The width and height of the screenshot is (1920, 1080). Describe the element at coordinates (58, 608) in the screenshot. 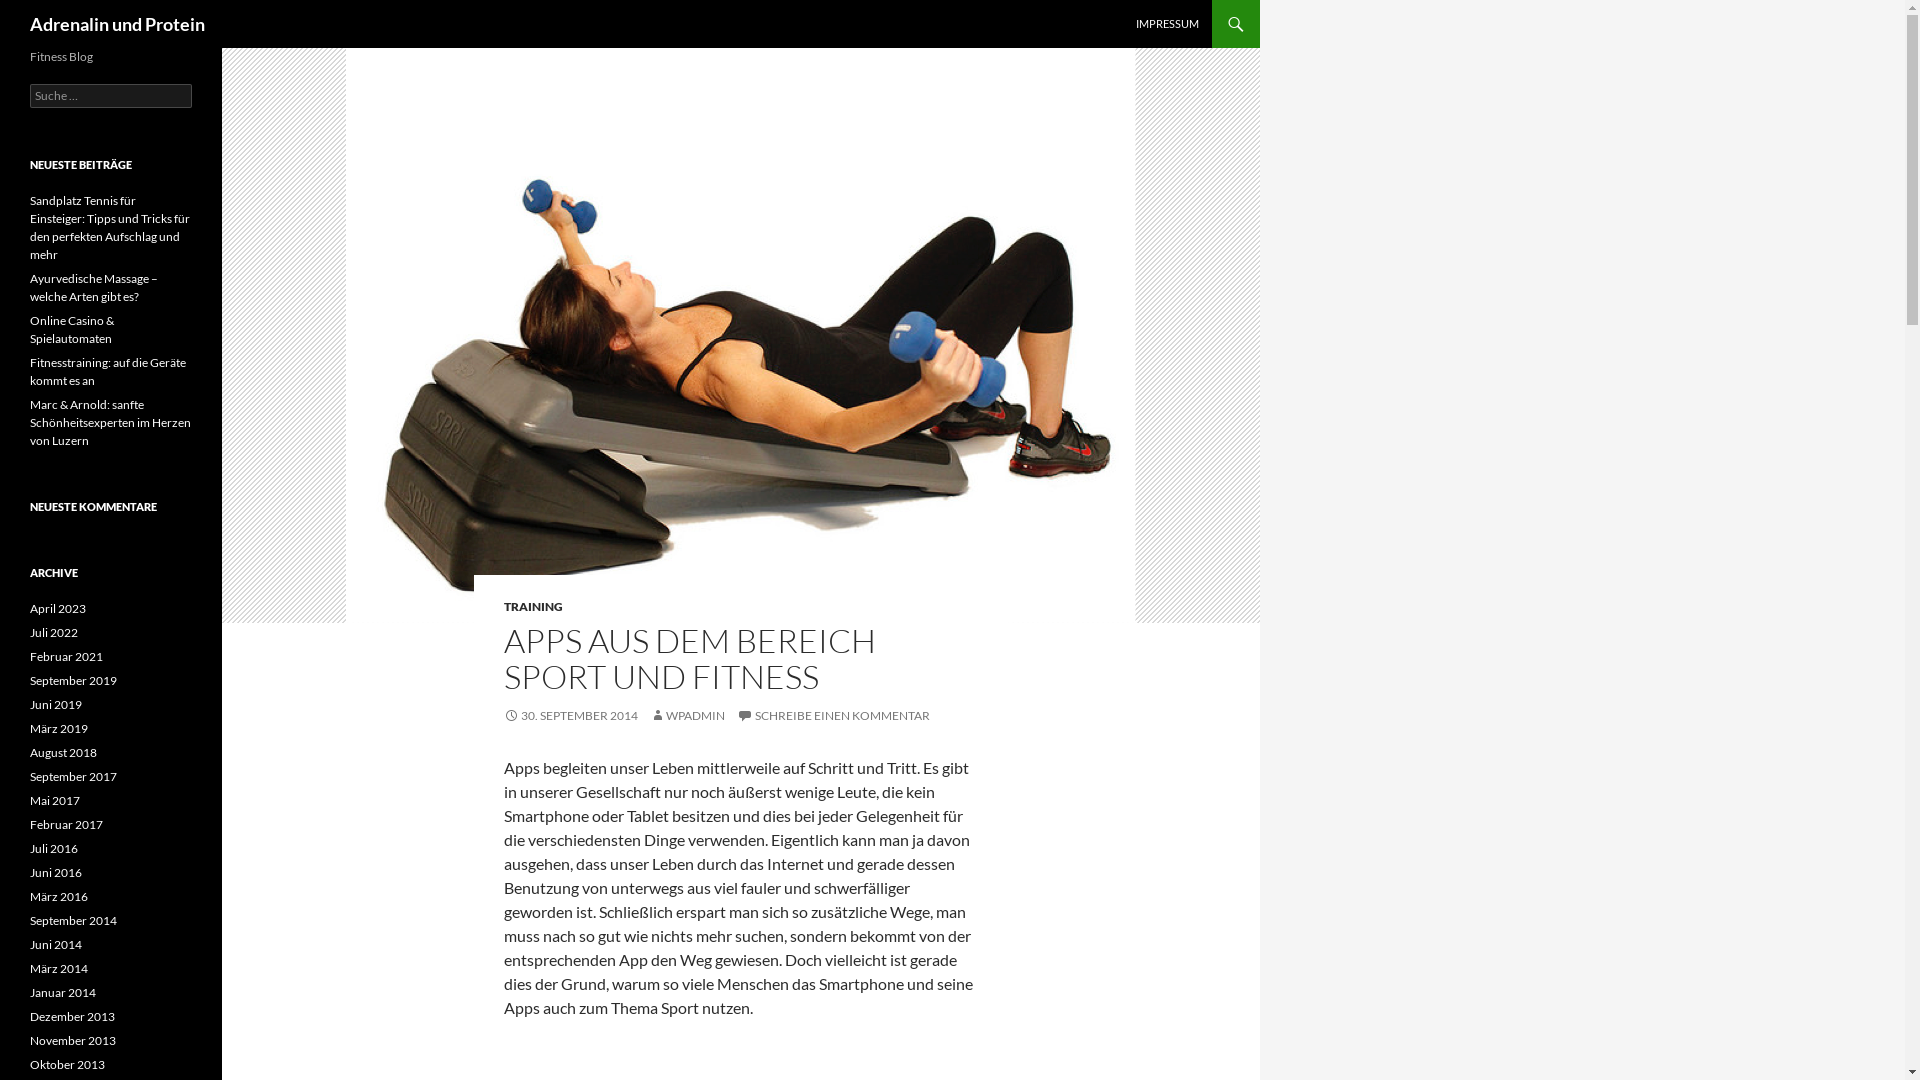

I see `April 2023` at that location.